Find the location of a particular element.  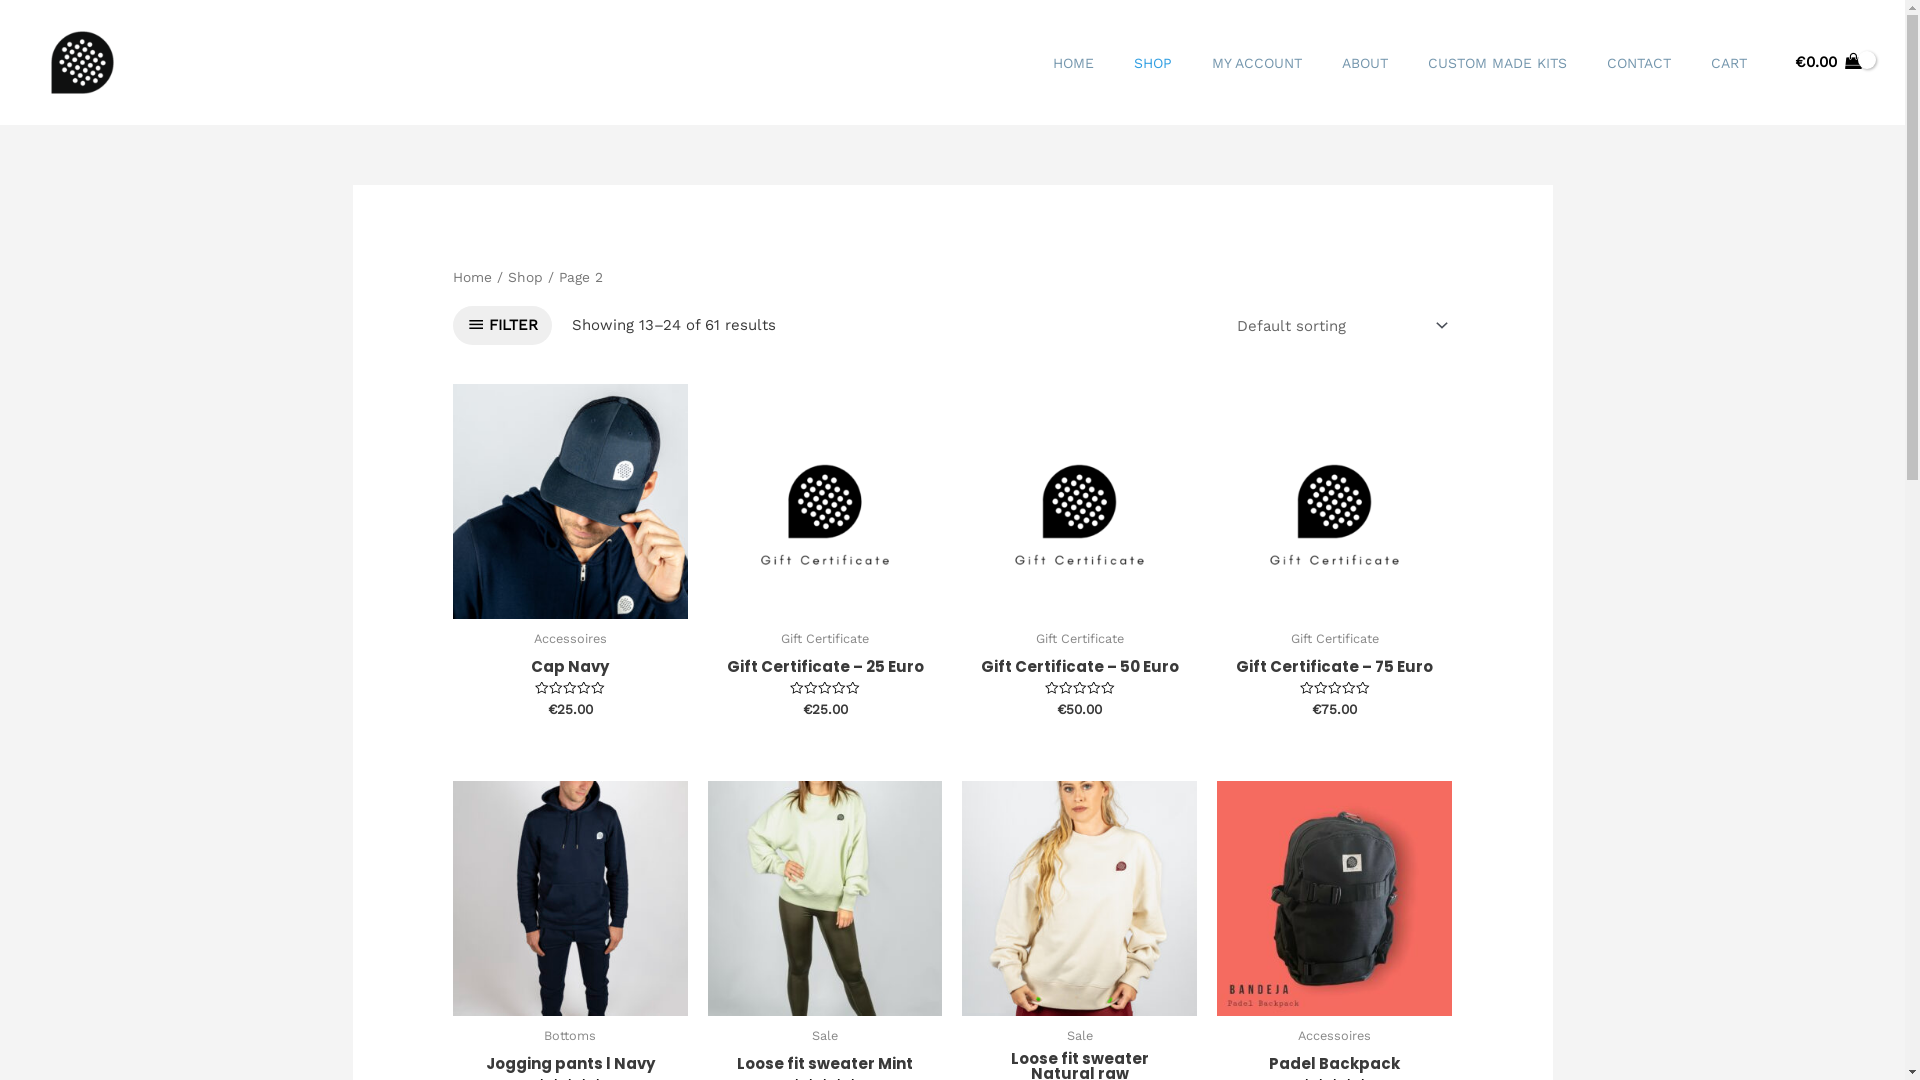

HOME is located at coordinates (1074, 62).